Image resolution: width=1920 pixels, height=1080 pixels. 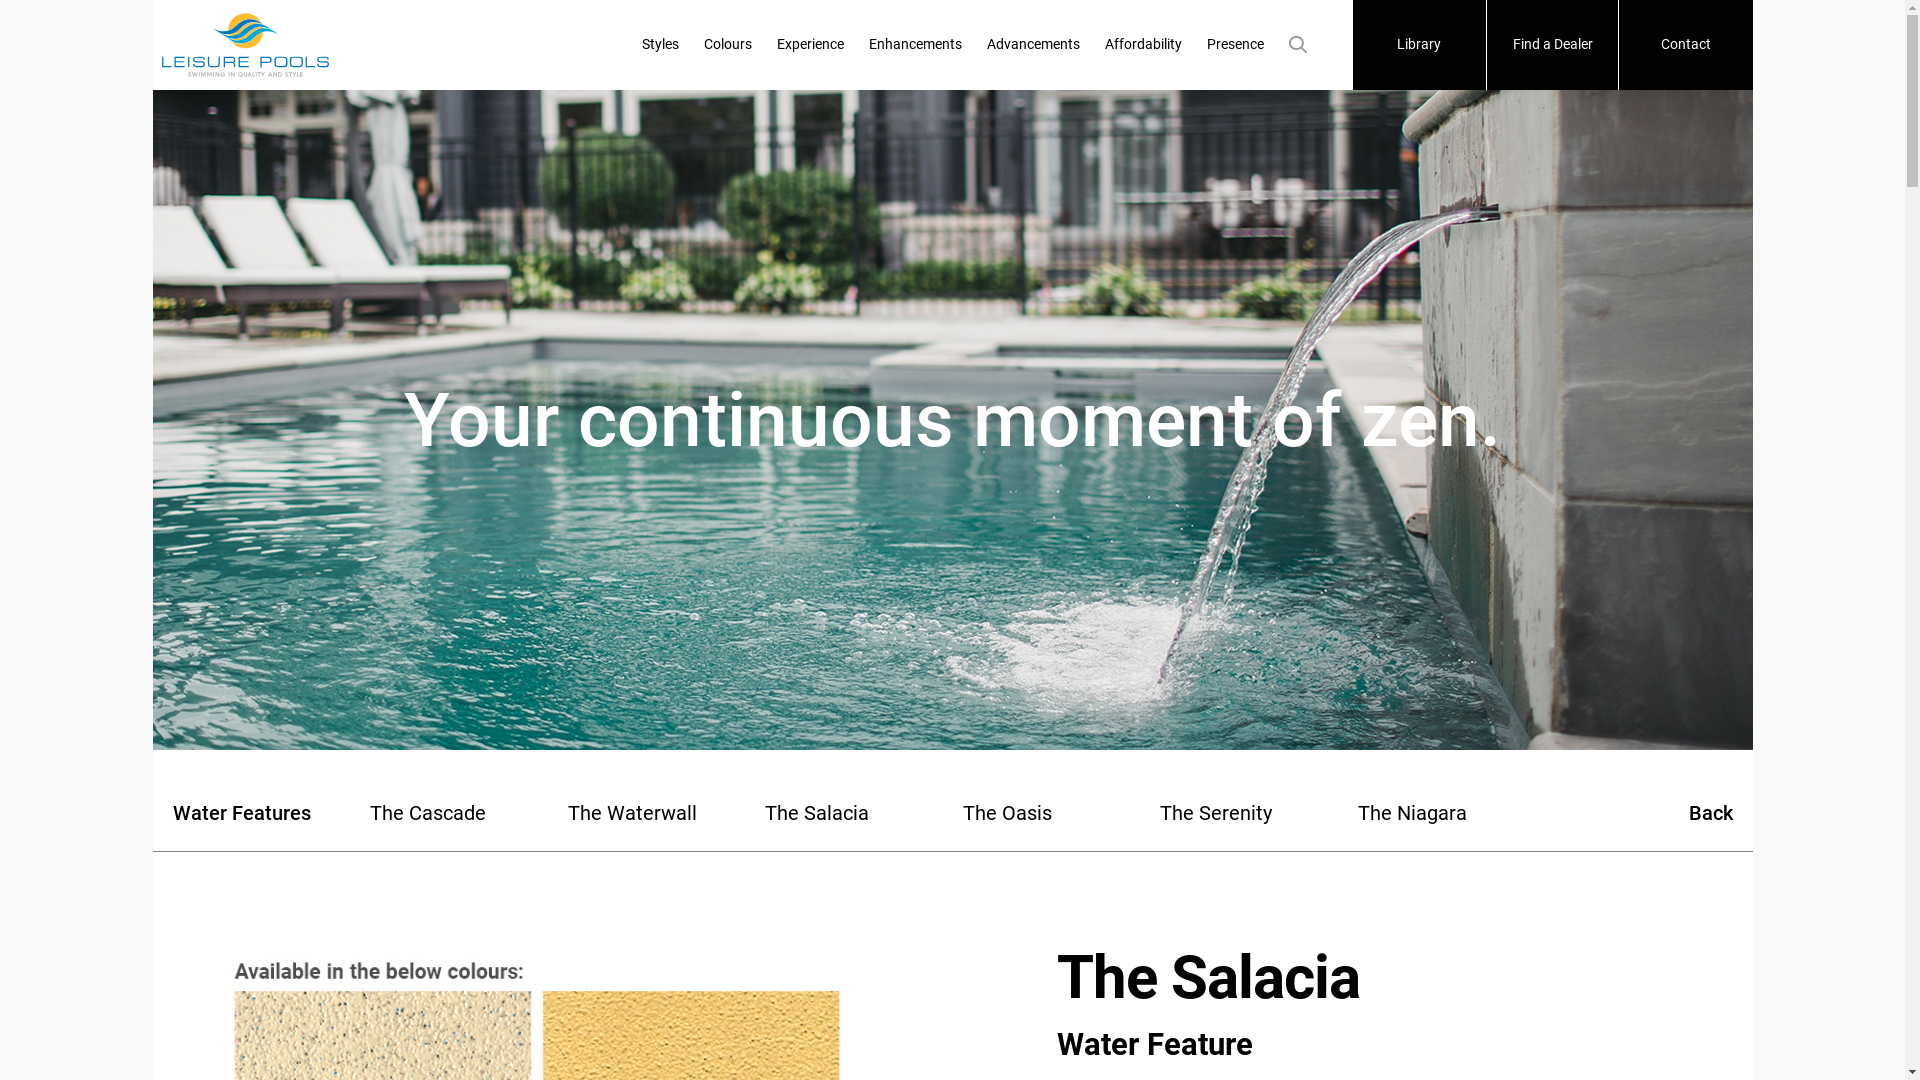 What do you see at coordinates (810, 45) in the screenshot?
I see `Experience` at bounding box center [810, 45].